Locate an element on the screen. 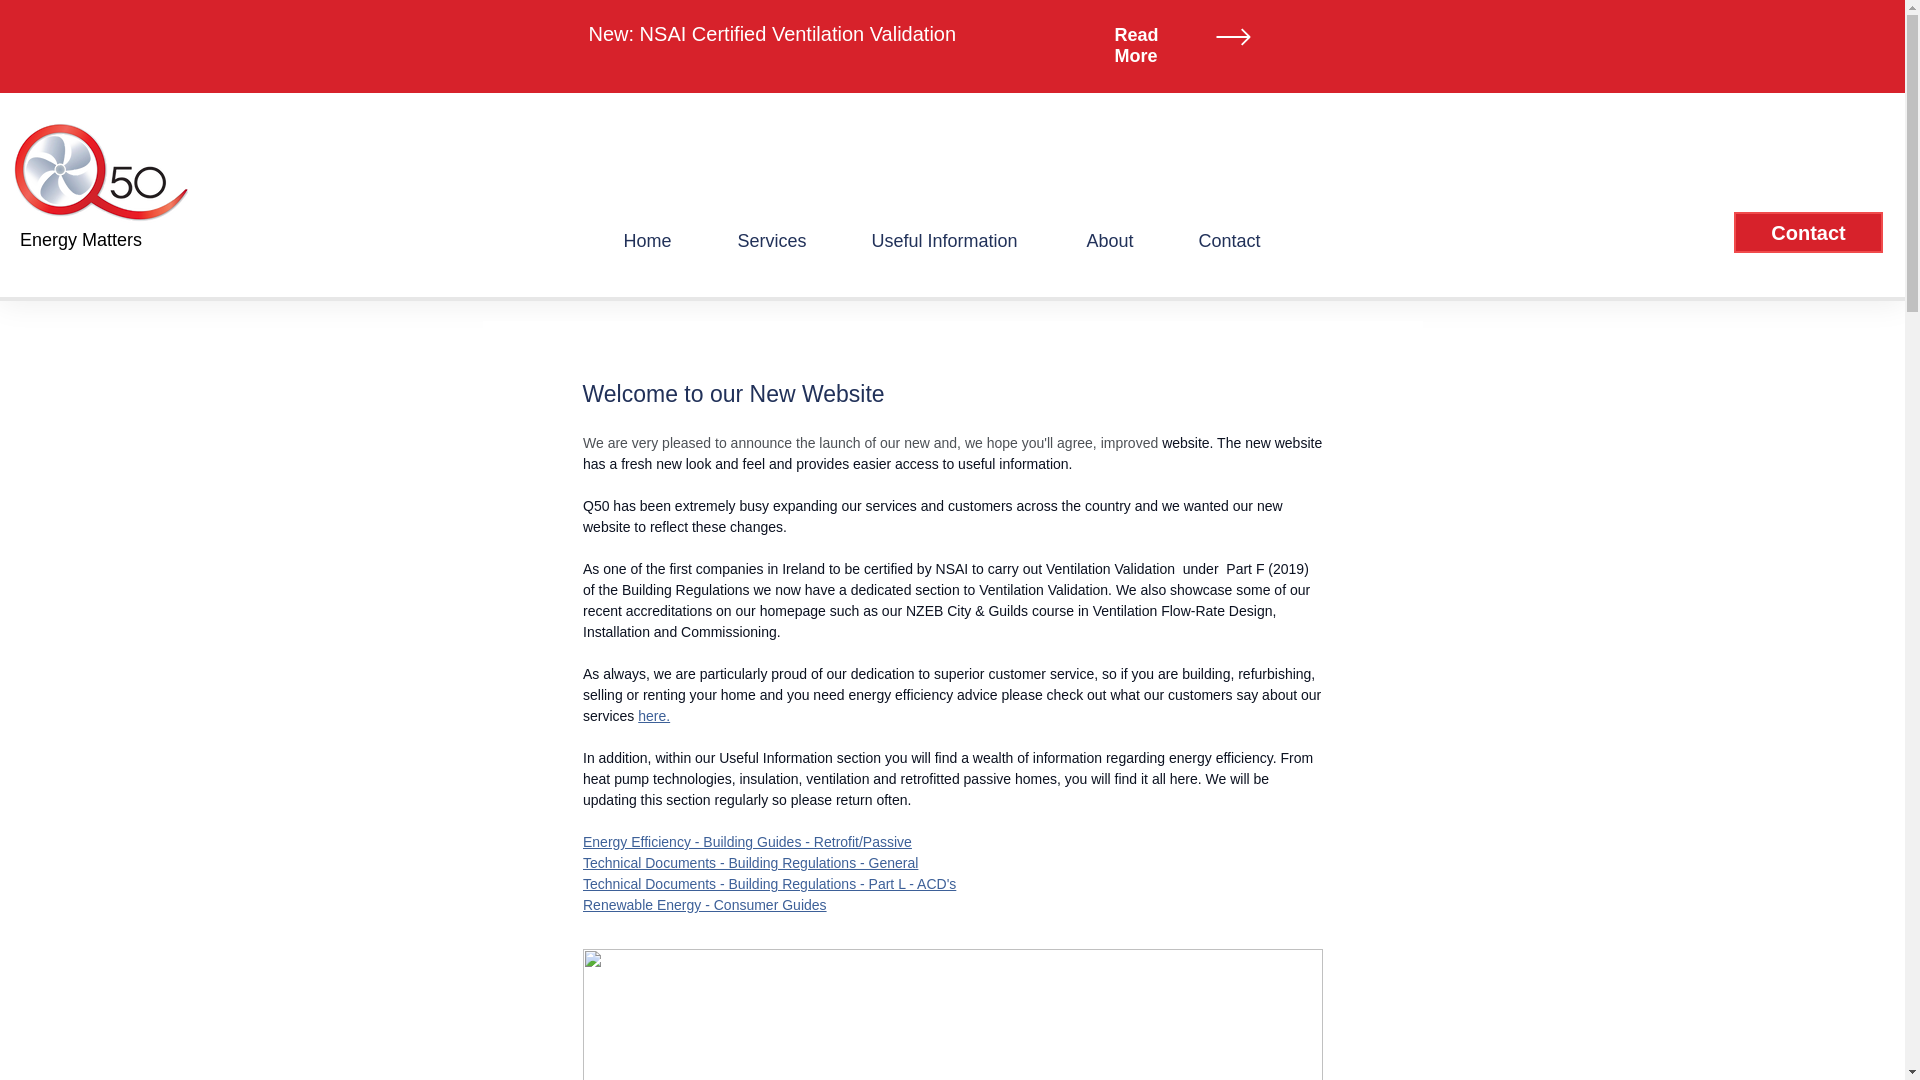  Home is located at coordinates (664, 241).